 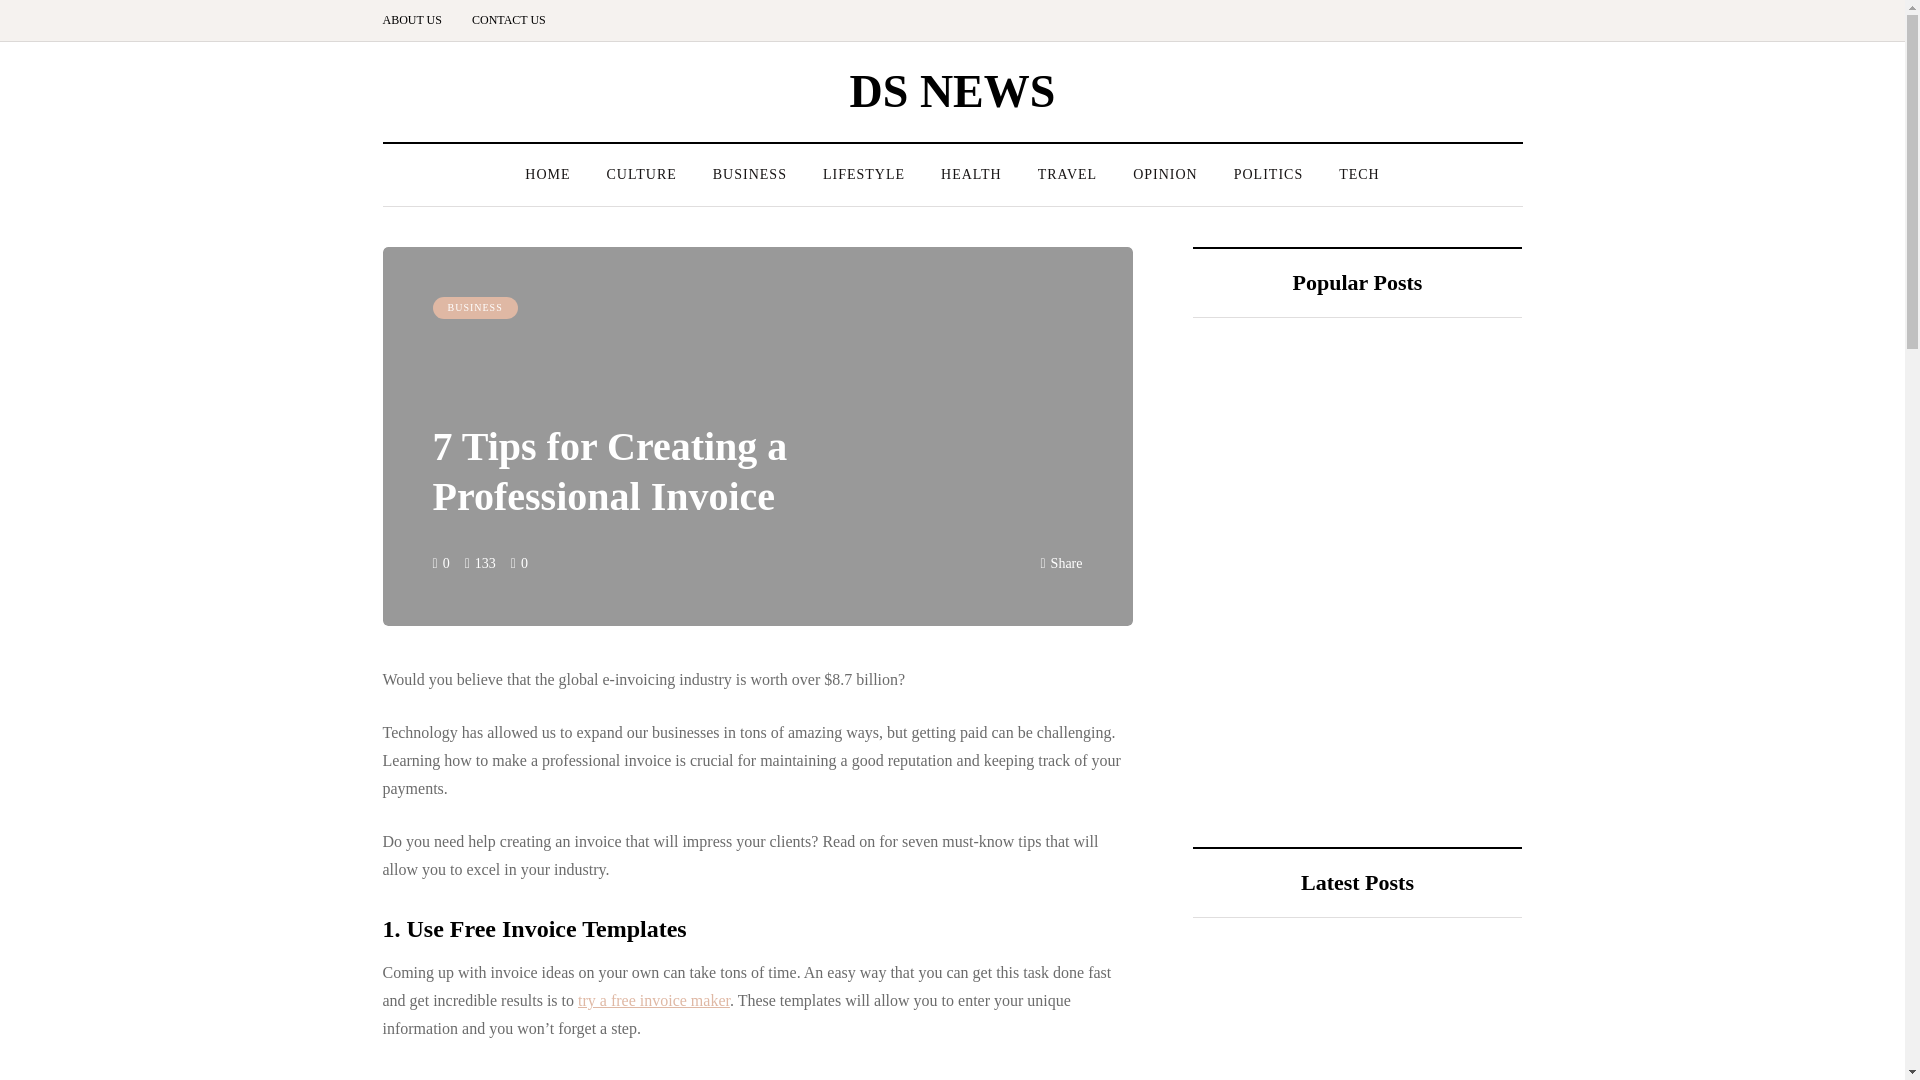 I want to click on POLITICS, so click(x=1268, y=174).